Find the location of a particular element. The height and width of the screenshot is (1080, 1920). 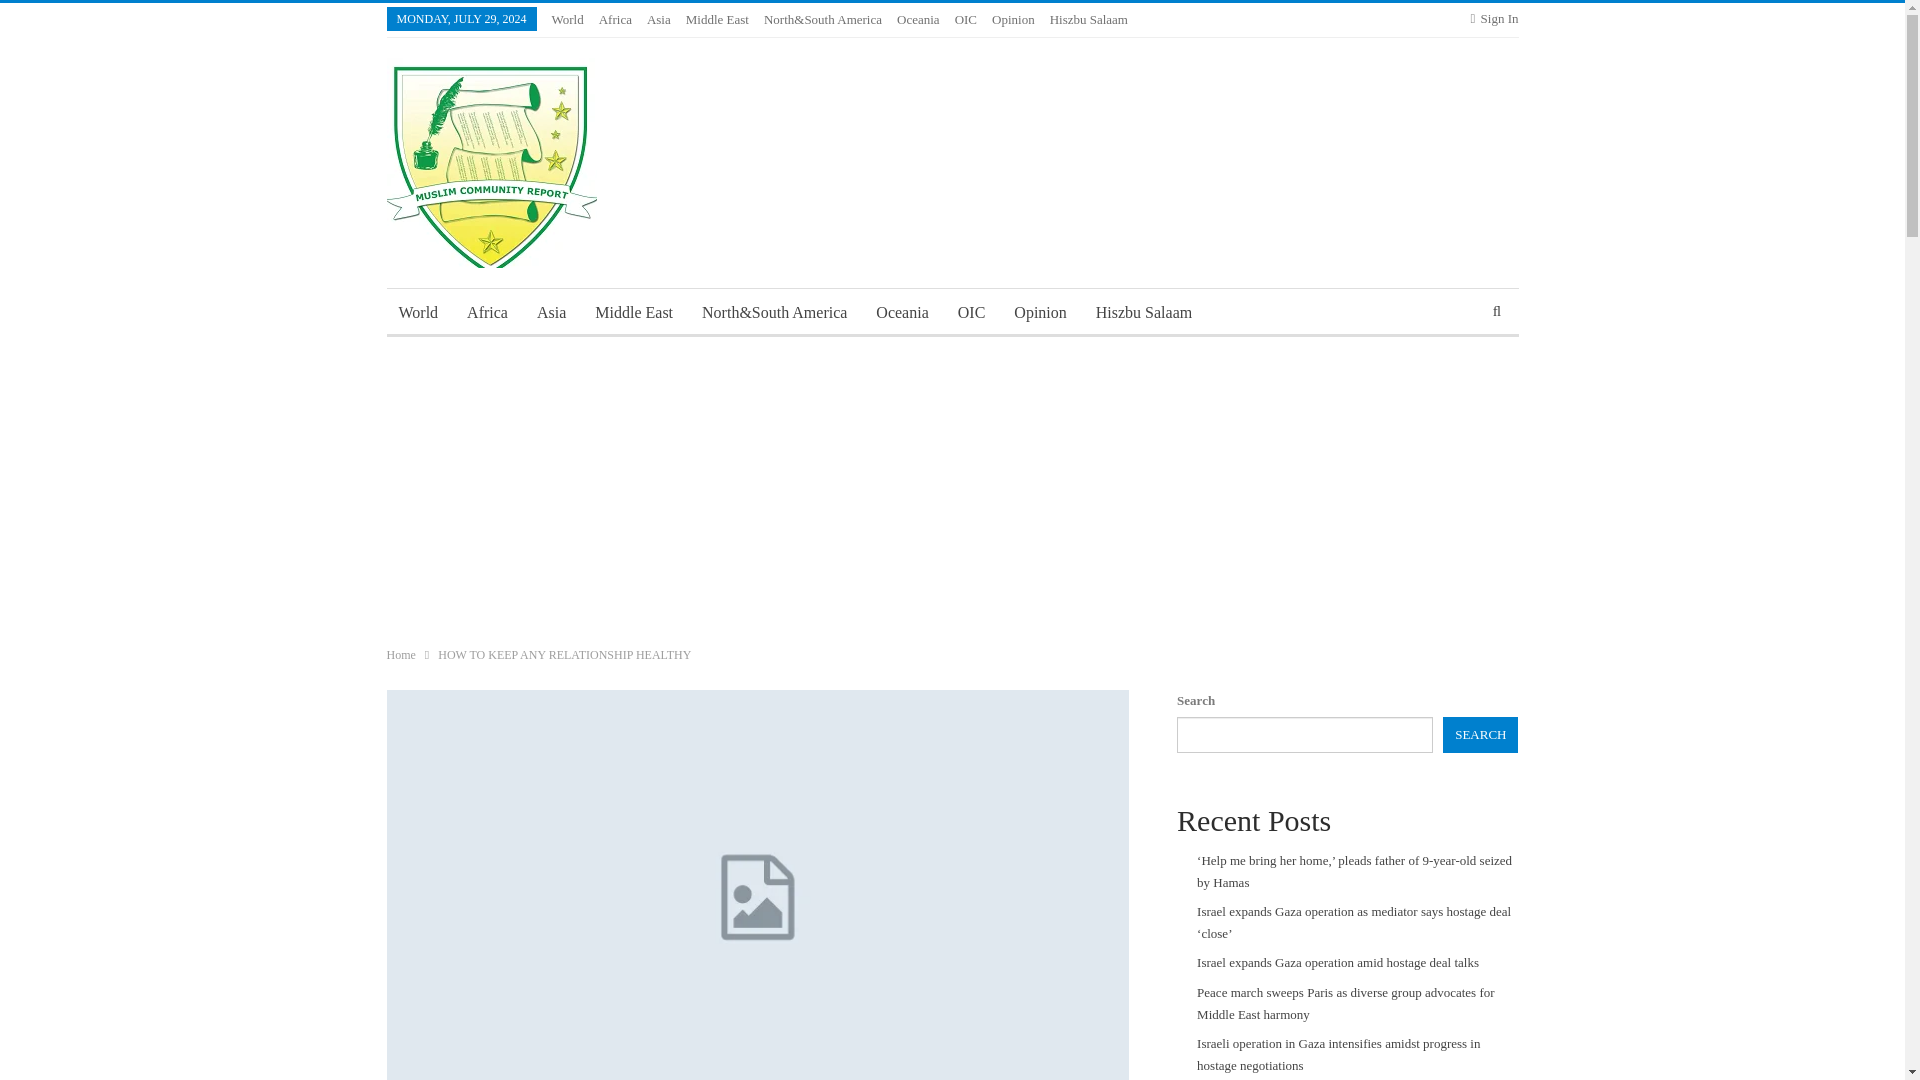

Oceania is located at coordinates (918, 19).